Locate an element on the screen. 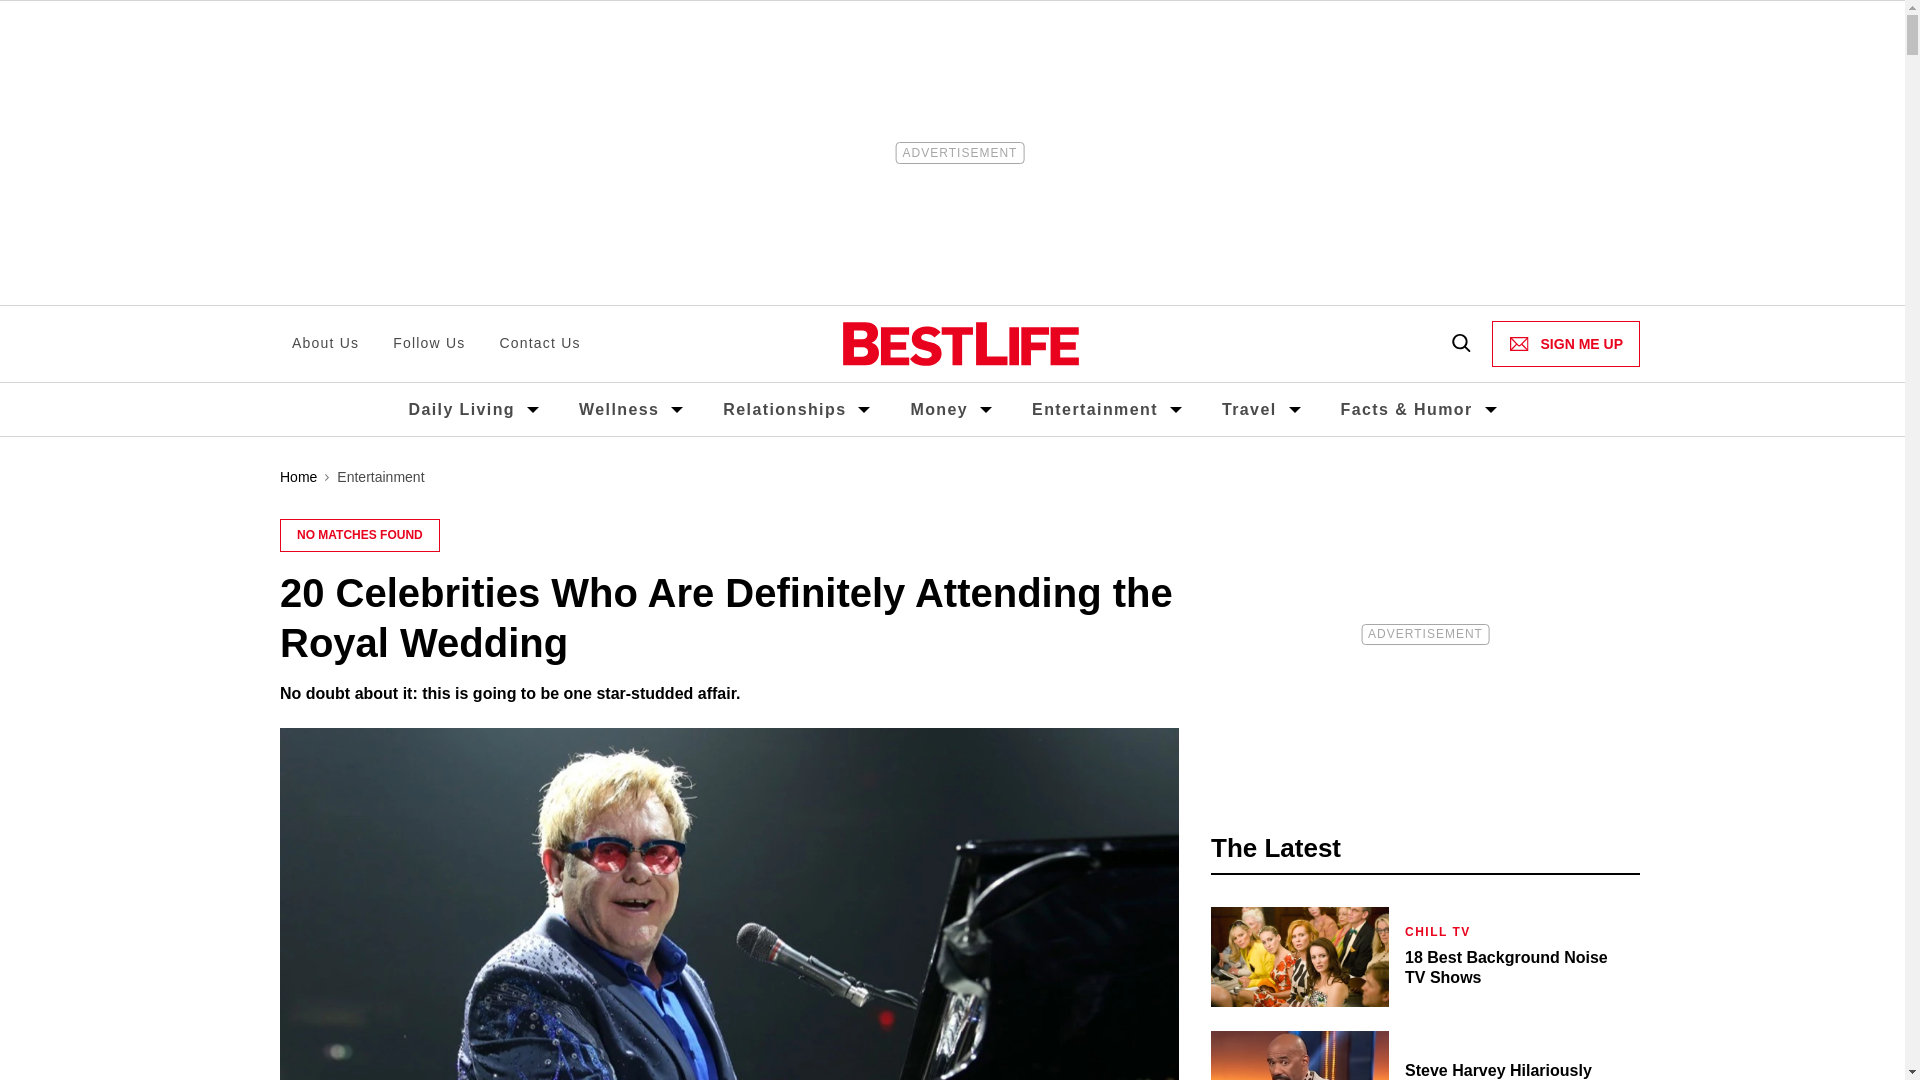 Image resolution: width=1920 pixels, height=1080 pixels. Open Search is located at coordinates (1460, 344).